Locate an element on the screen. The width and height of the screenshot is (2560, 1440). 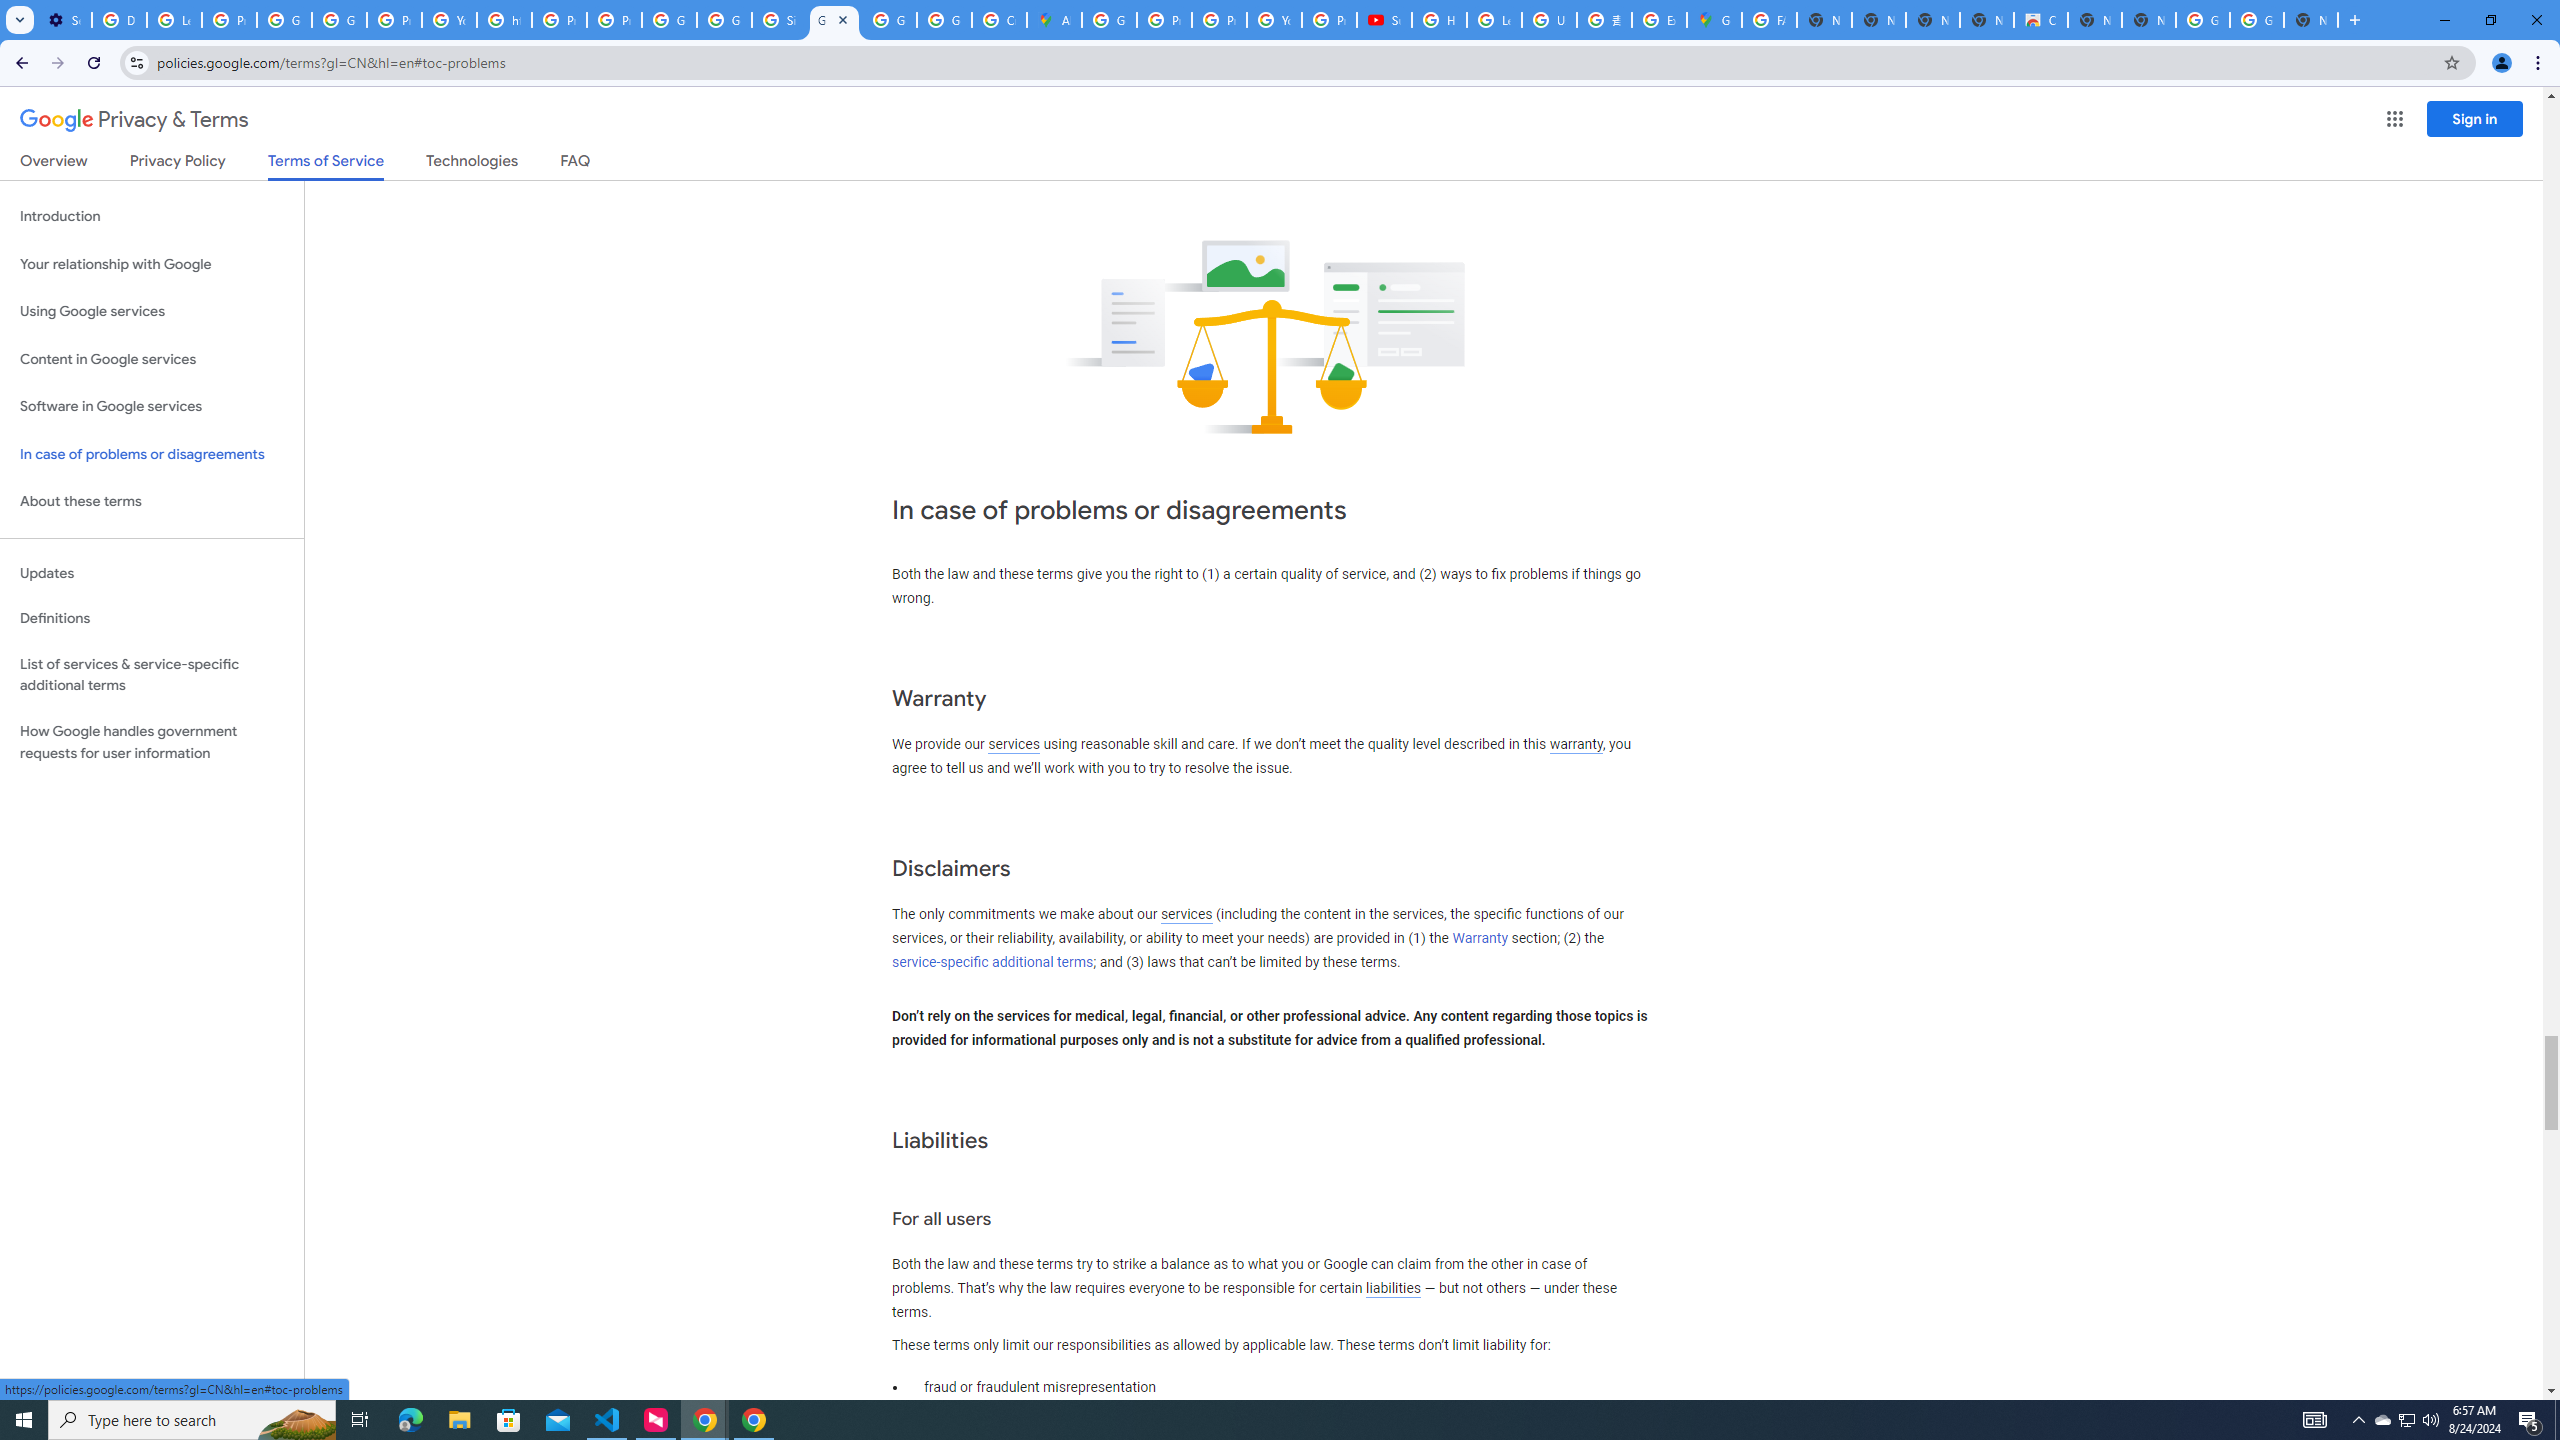
Introduction is located at coordinates (152, 216).